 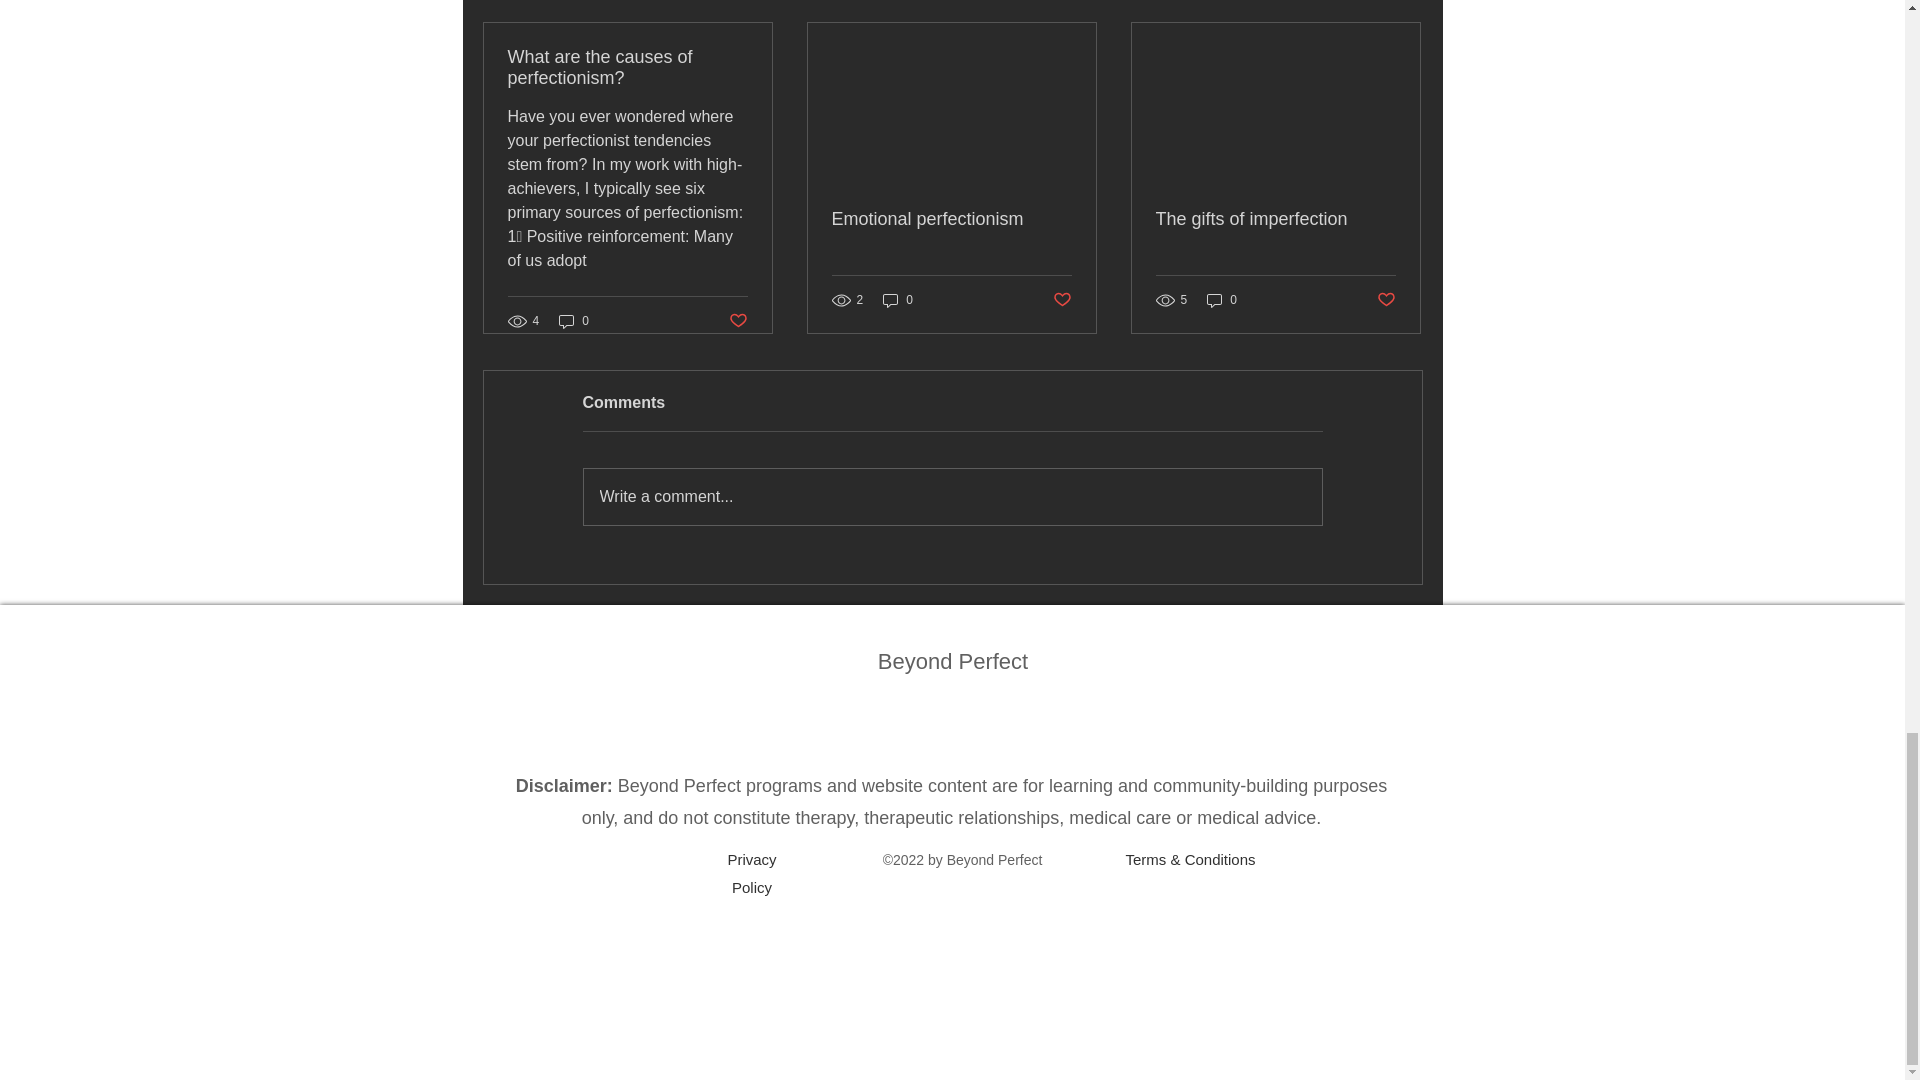 What do you see at coordinates (898, 300) in the screenshot?
I see `0` at bounding box center [898, 300].